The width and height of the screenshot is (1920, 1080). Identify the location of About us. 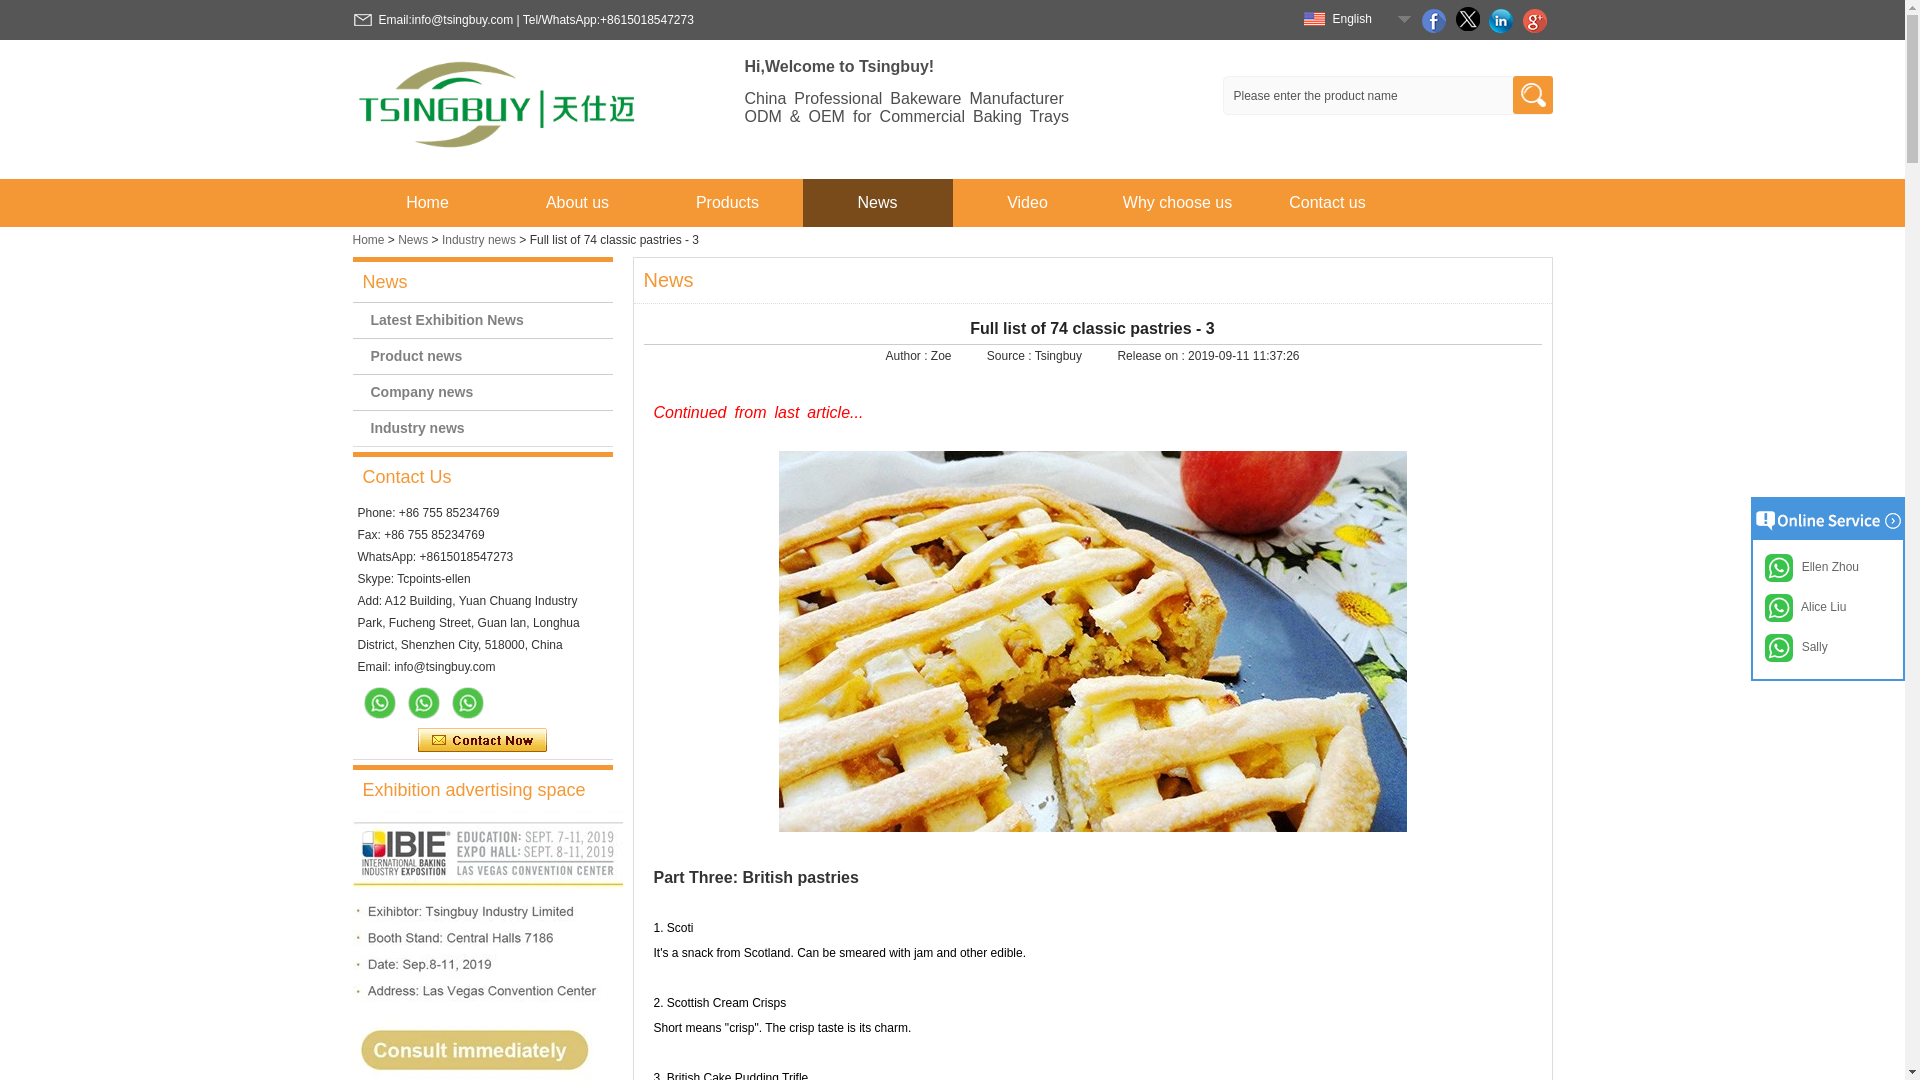
(578, 202).